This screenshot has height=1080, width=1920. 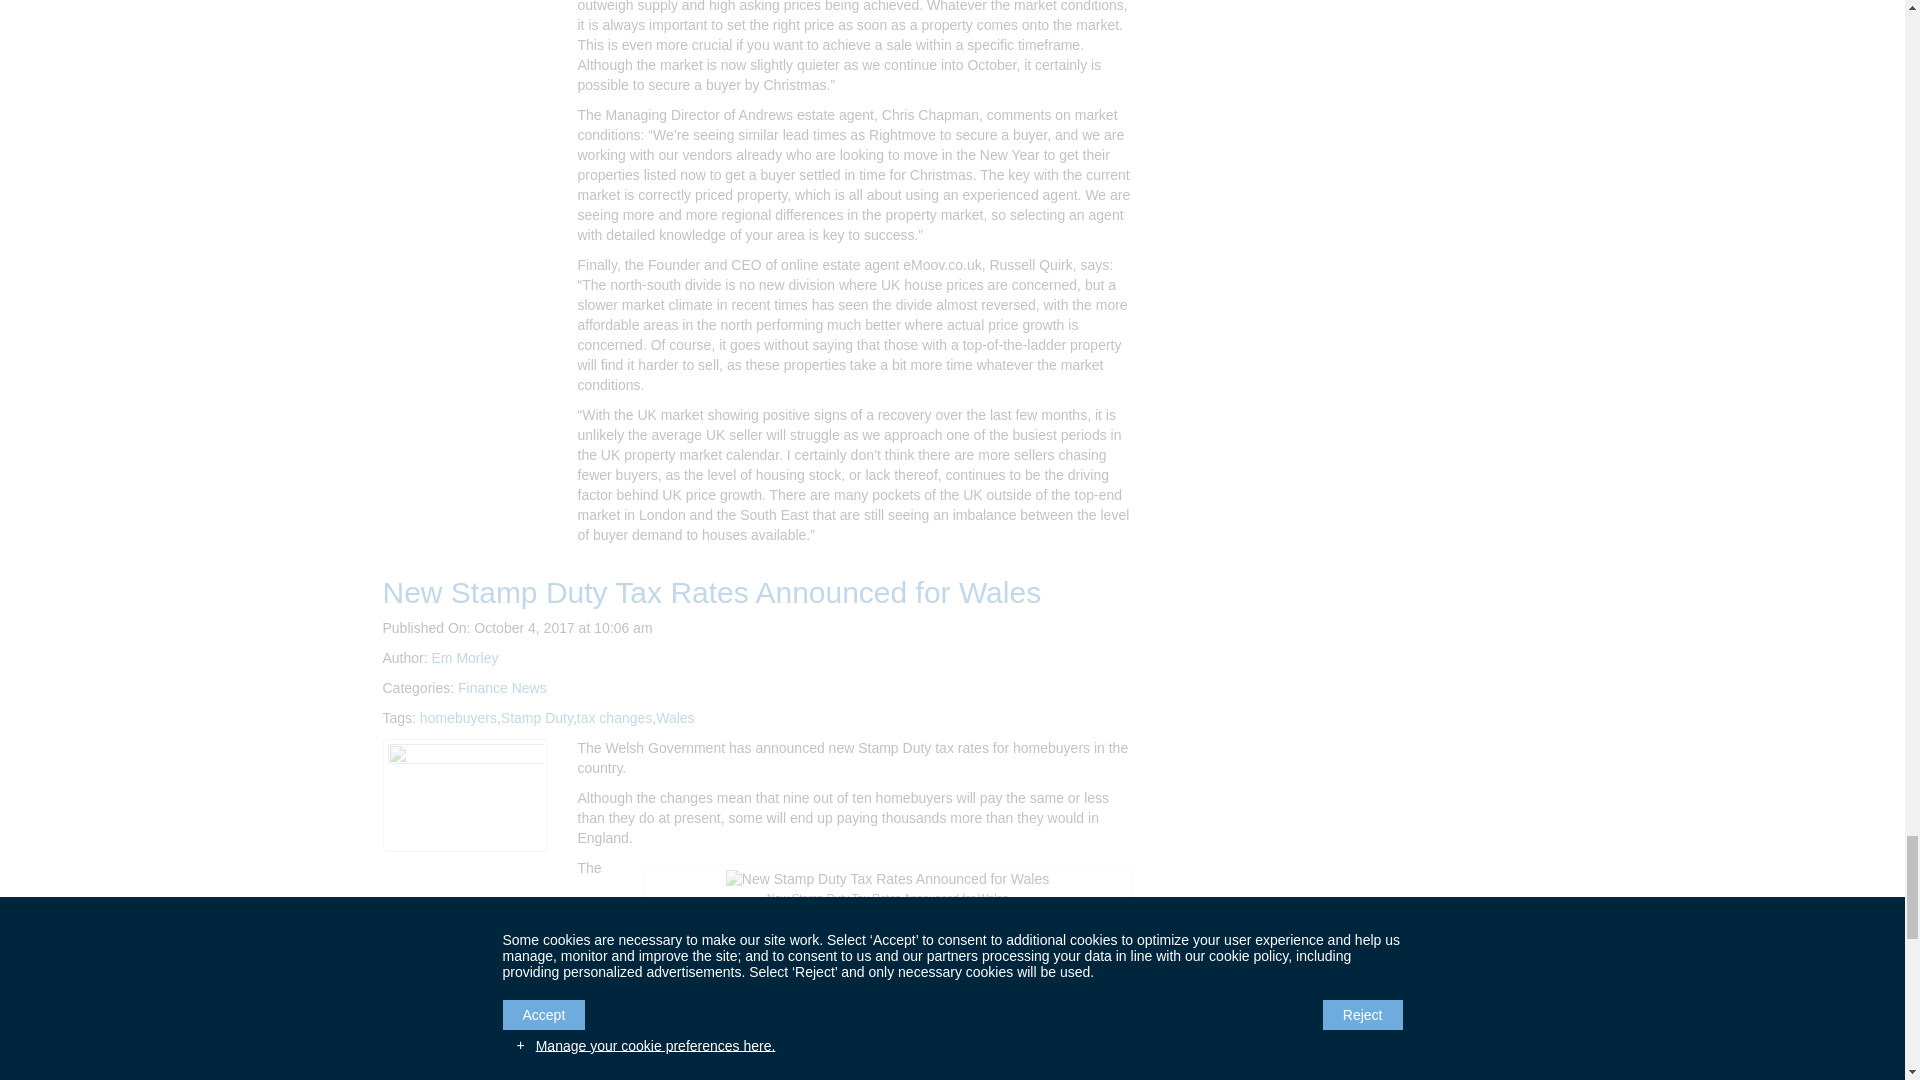 What do you see at coordinates (466, 658) in the screenshot?
I see `Posts by Em Morley` at bounding box center [466, 658].